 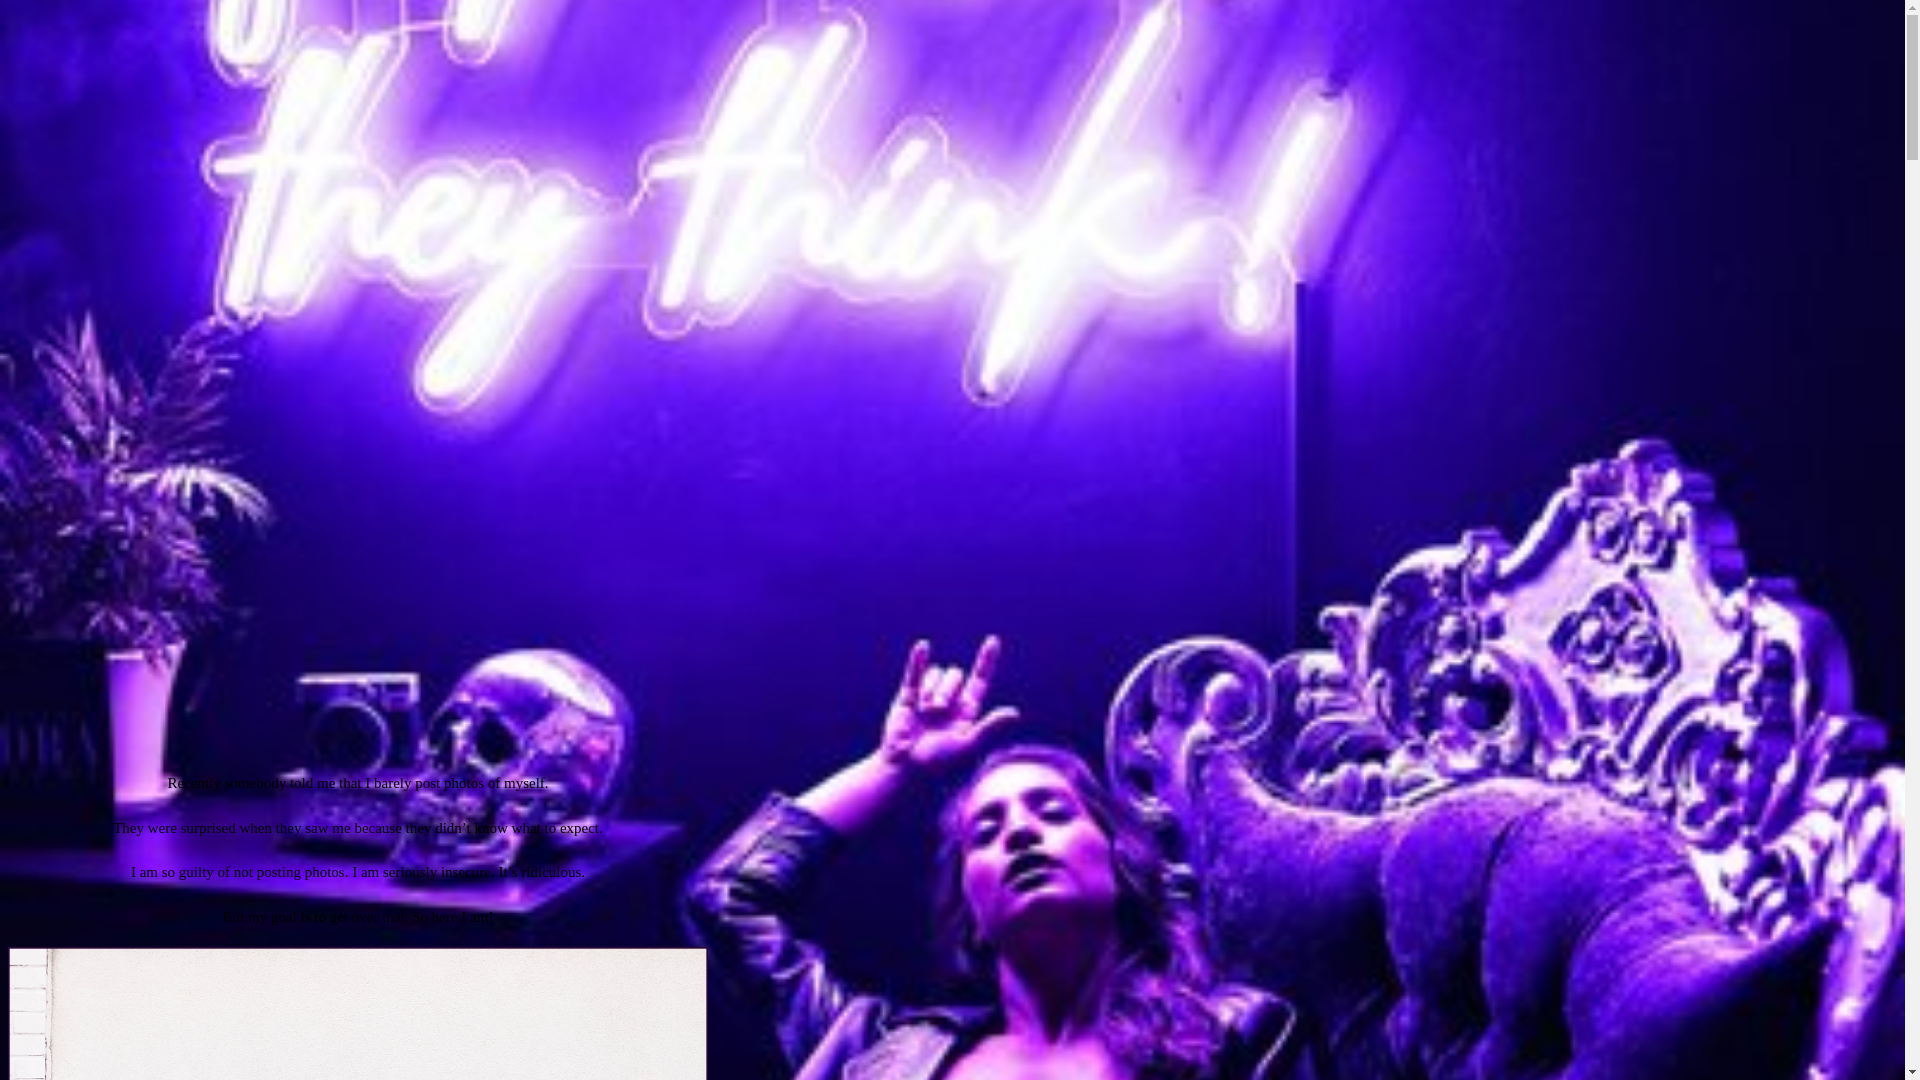 I want to click on COUPLES BOUDOIR, so click(x=607, y=94).